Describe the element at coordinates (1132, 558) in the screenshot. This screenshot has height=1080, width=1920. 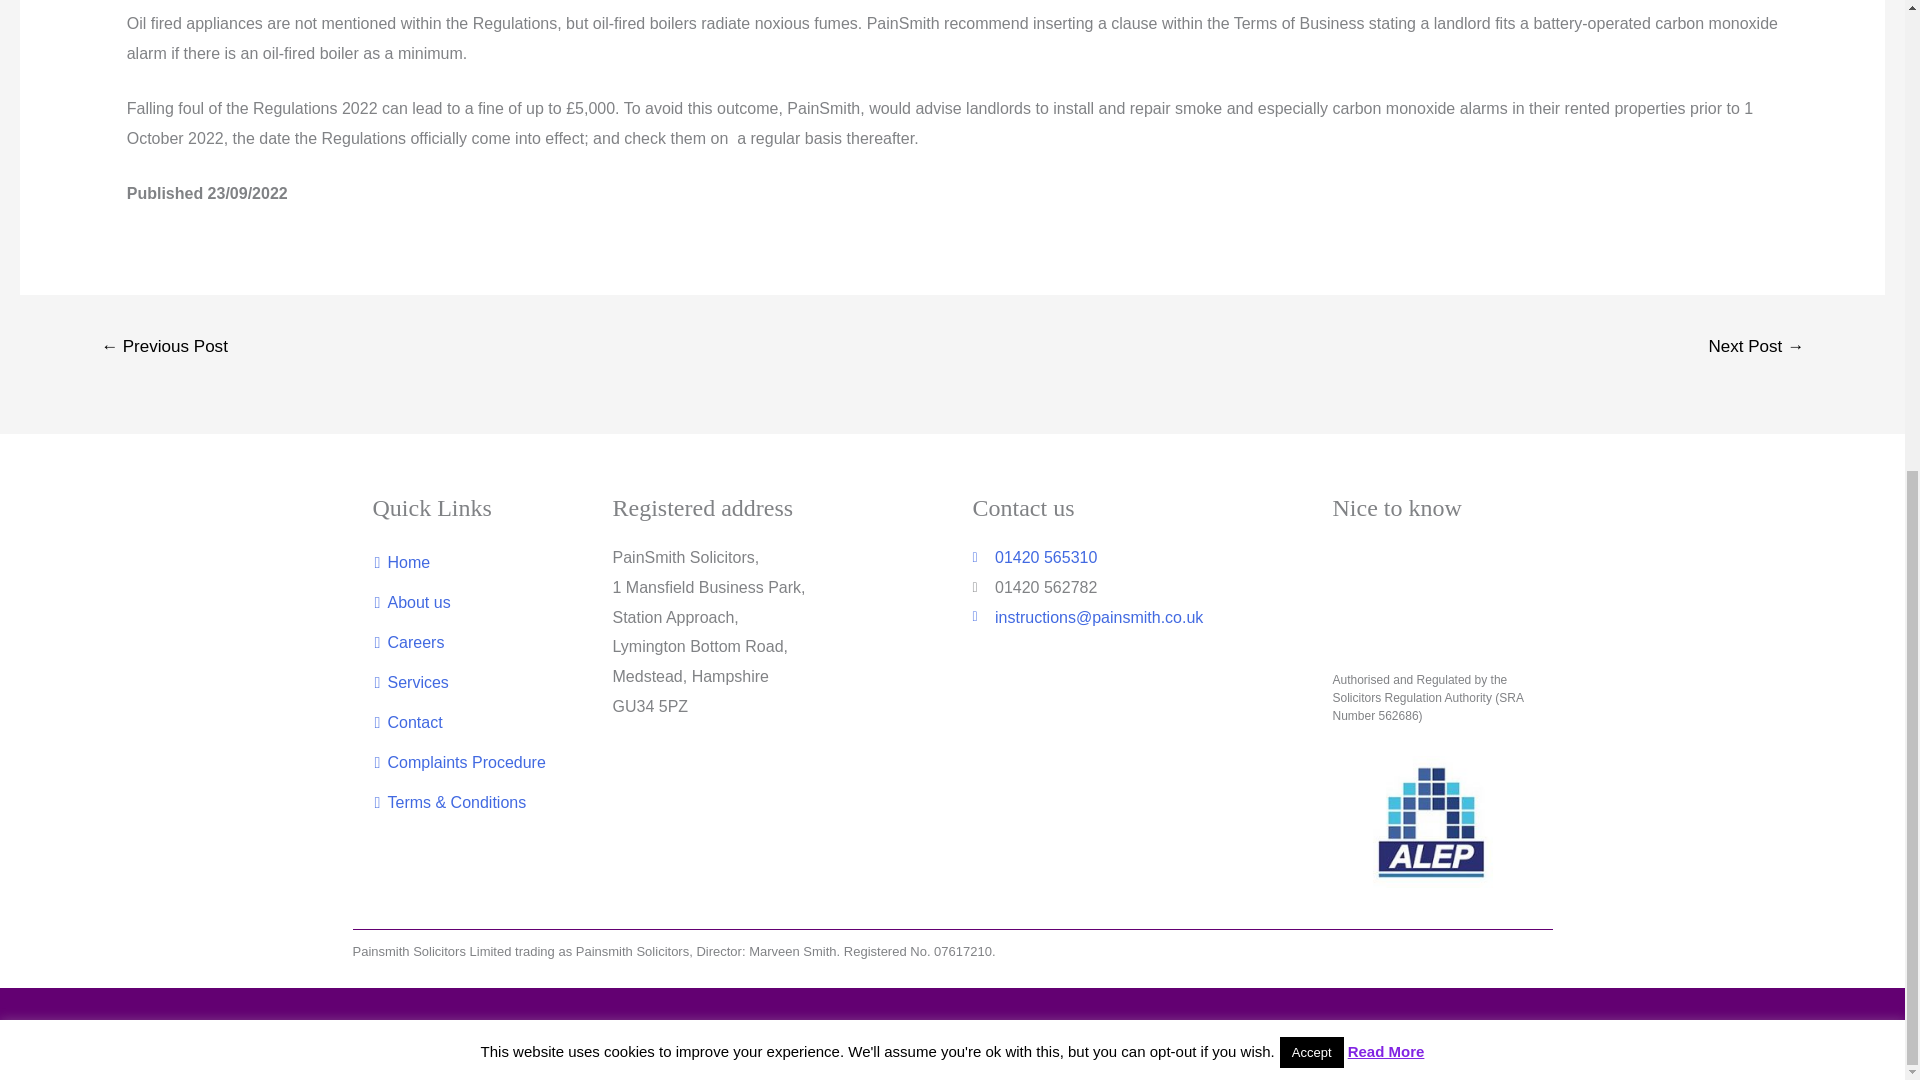
I see `01420 565310` at that location.